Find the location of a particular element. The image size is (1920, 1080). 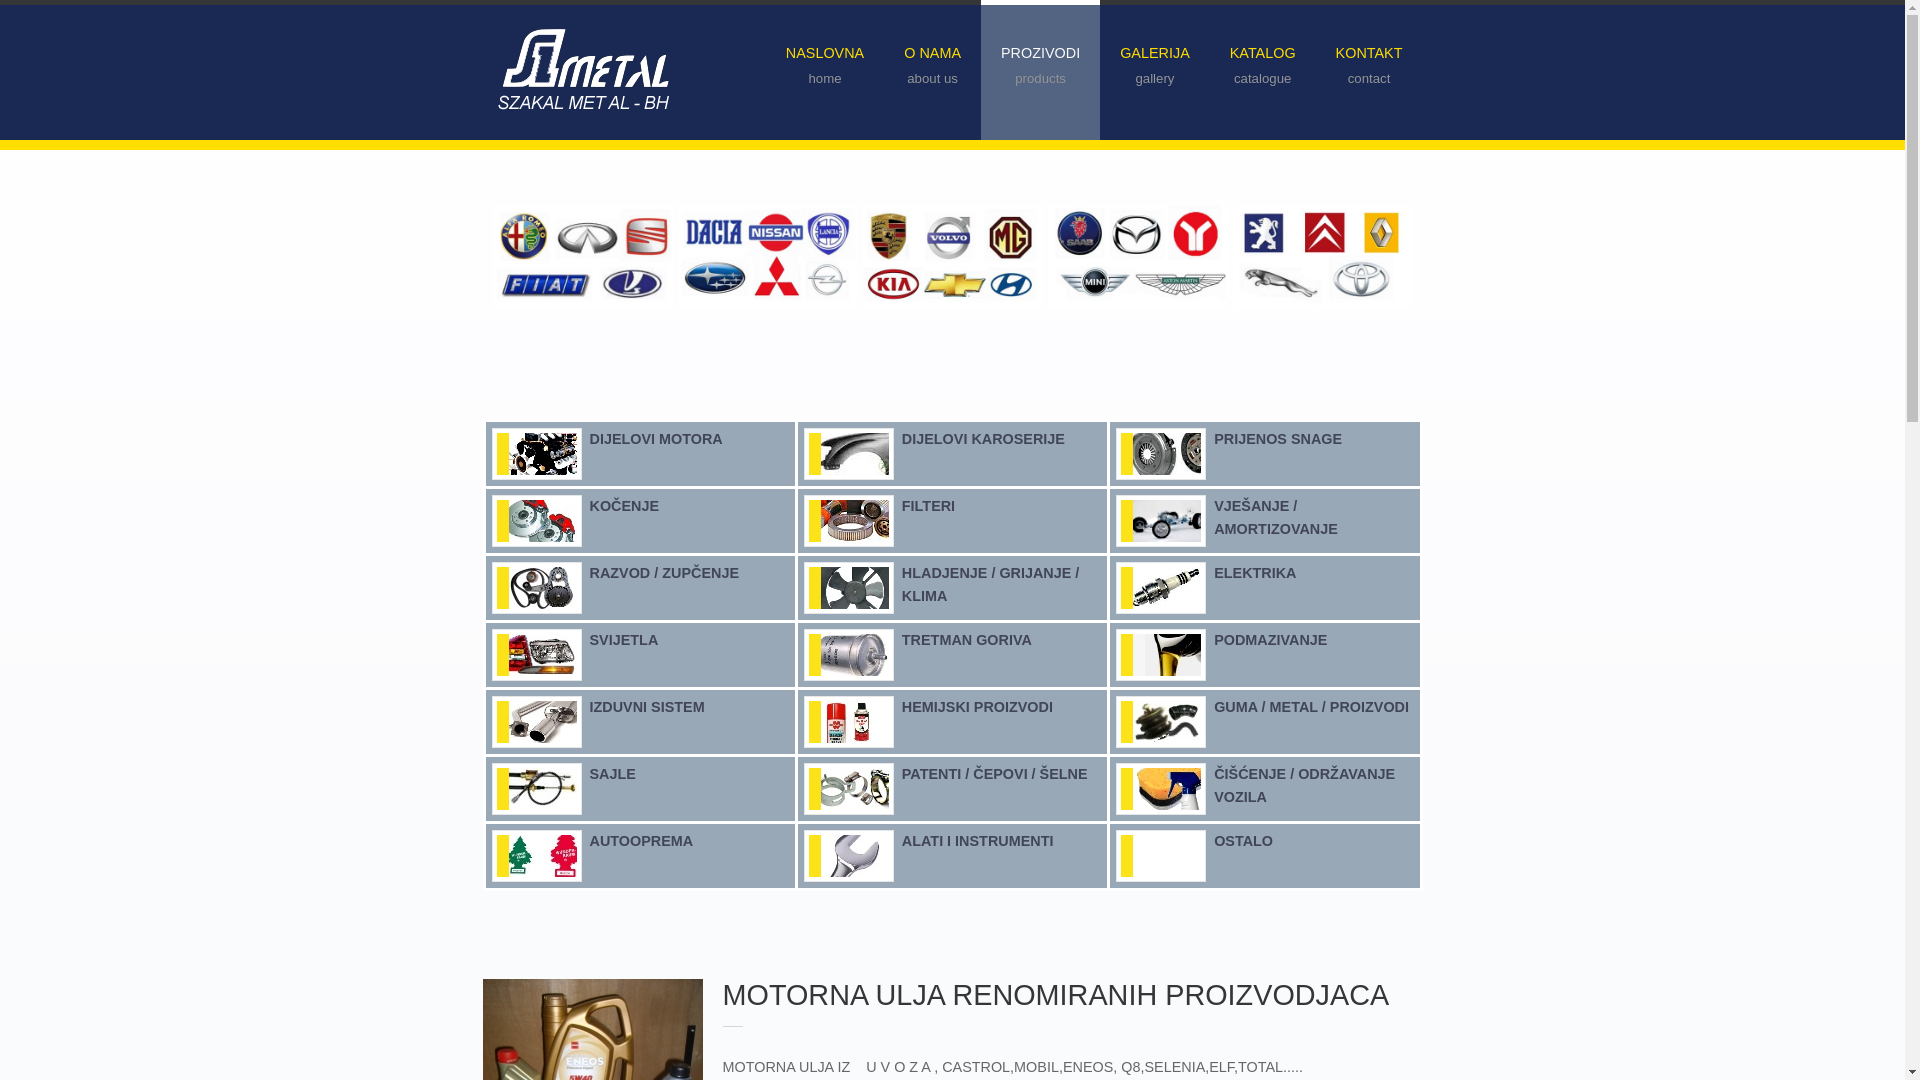

TRETMAN GORIVA is located at coordinates (967, 640).